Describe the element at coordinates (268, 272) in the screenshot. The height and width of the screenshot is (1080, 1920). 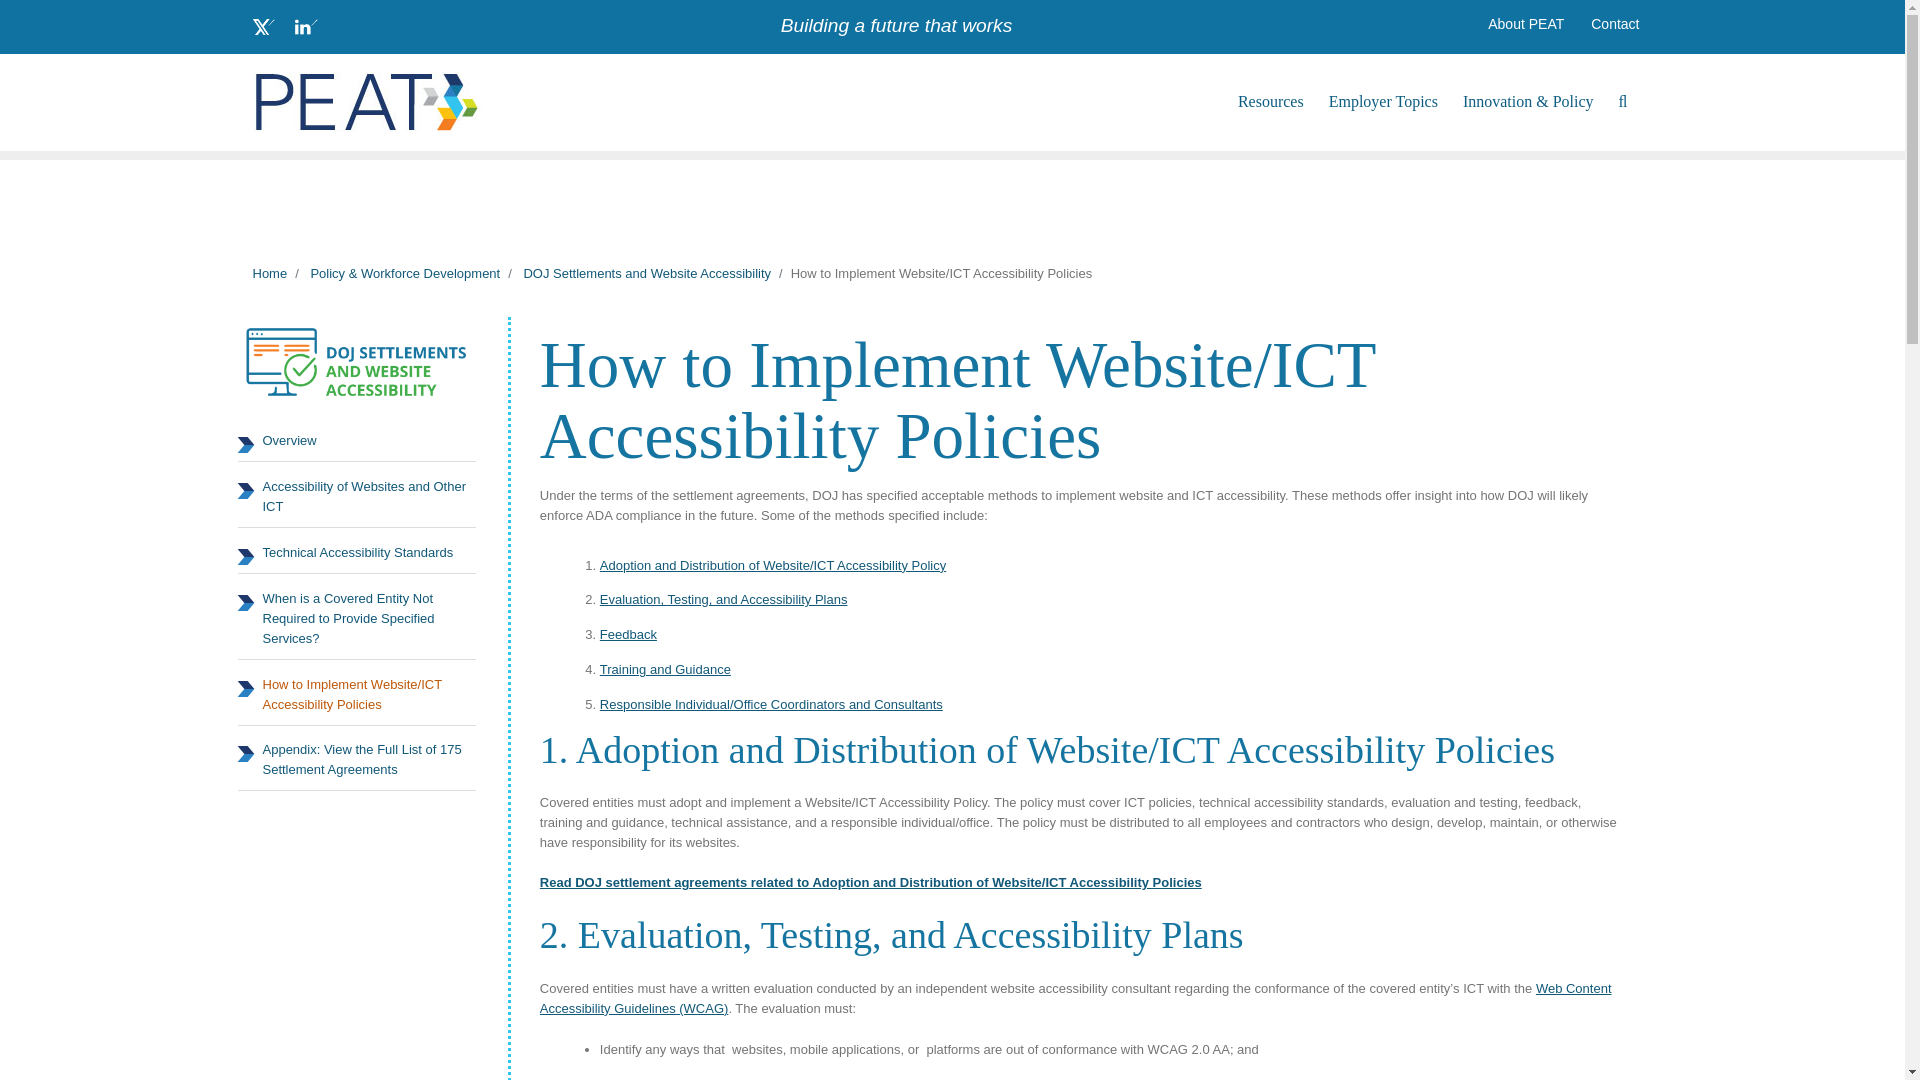
I see `Home` at that location.